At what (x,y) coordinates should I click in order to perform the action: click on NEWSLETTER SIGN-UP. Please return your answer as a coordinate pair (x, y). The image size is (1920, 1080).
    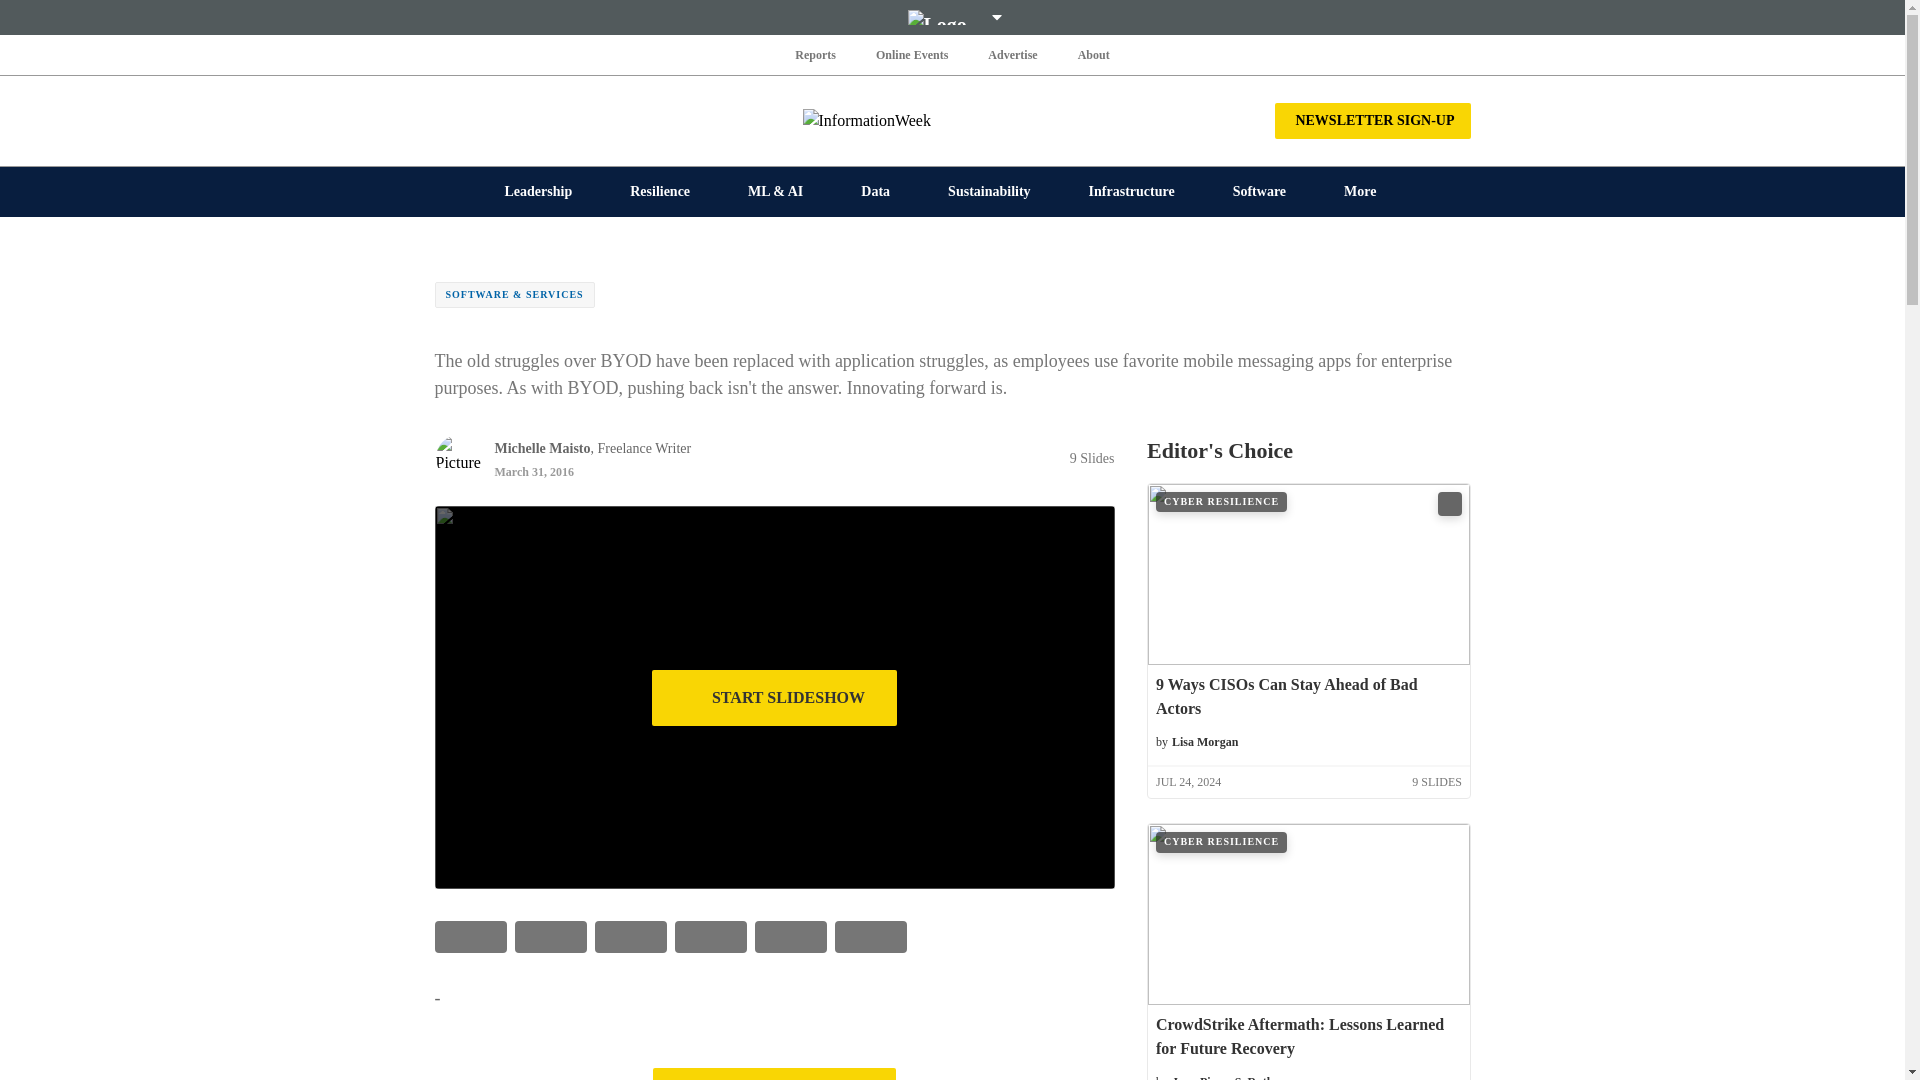
    Looking at the image, I should click on (1372, 120).